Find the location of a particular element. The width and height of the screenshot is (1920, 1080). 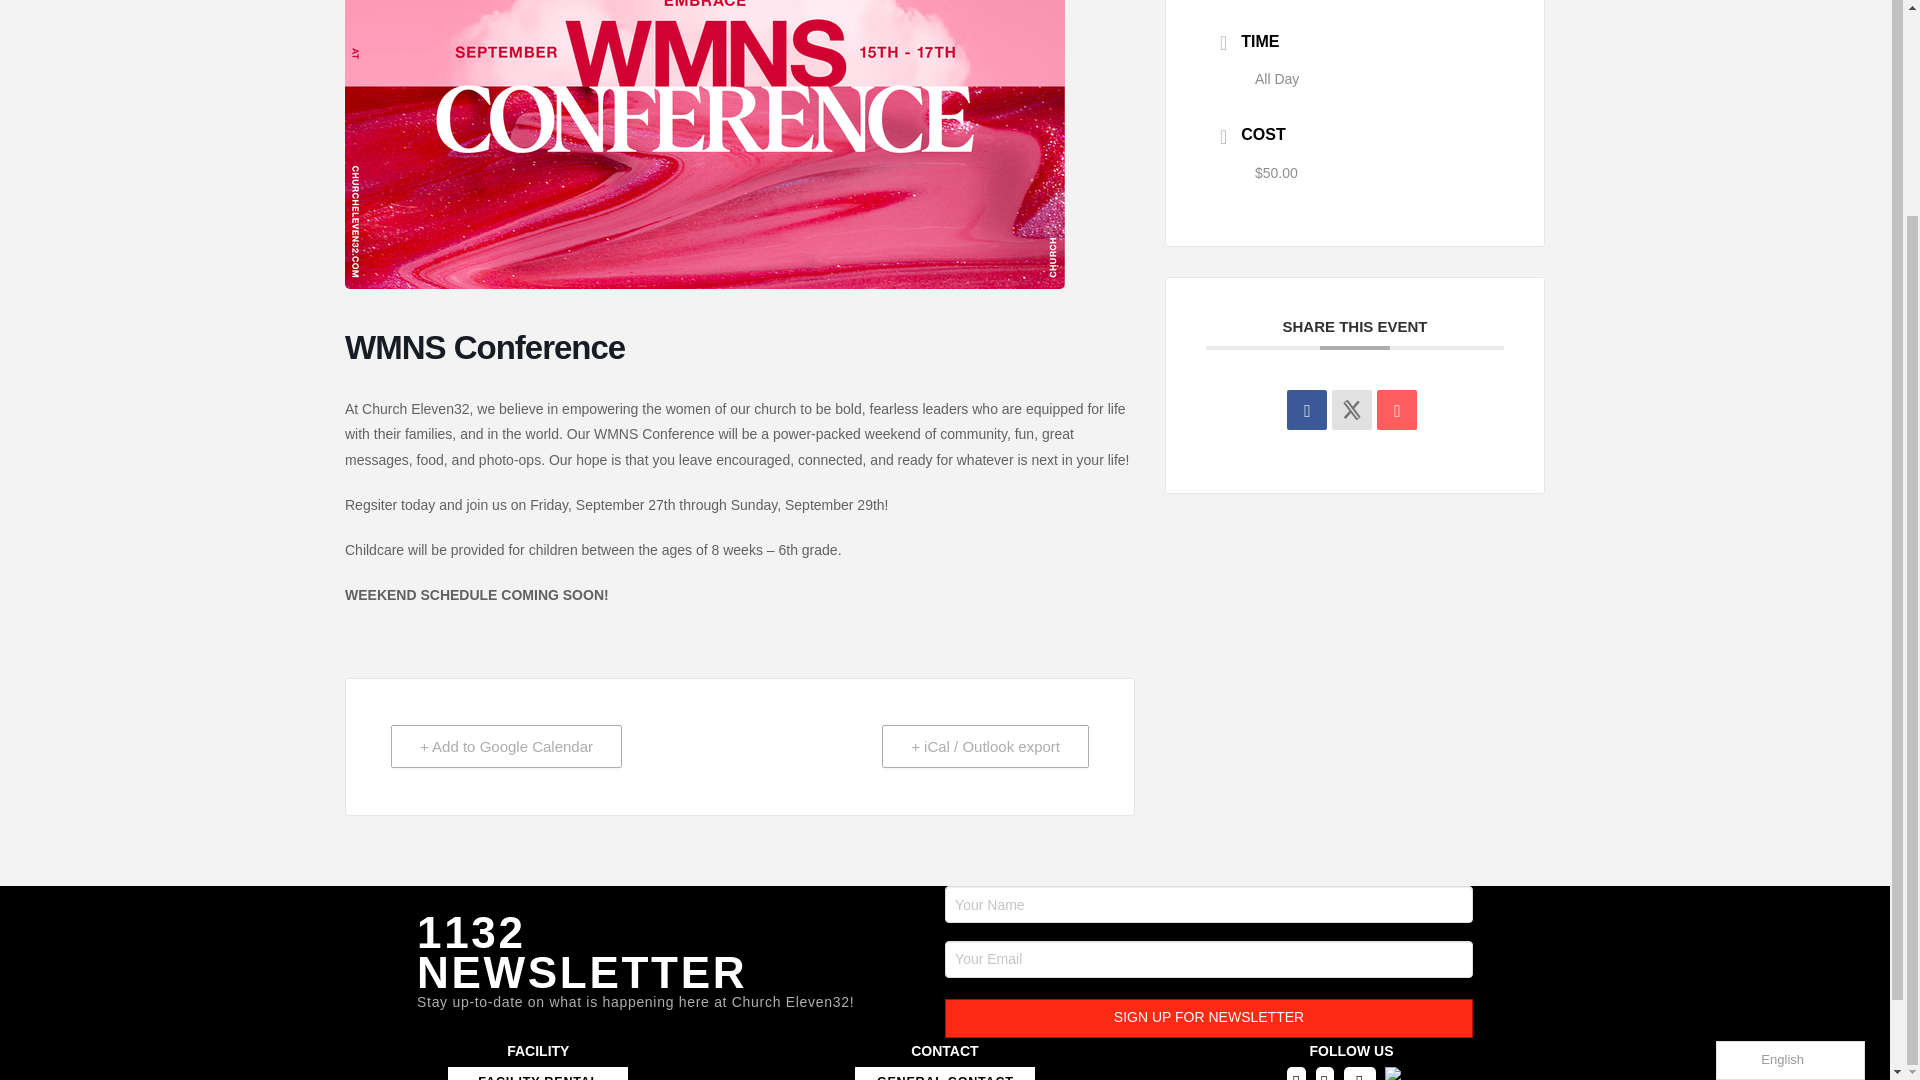

FACILITY RENTAL is located at coordinates (537, 1074).